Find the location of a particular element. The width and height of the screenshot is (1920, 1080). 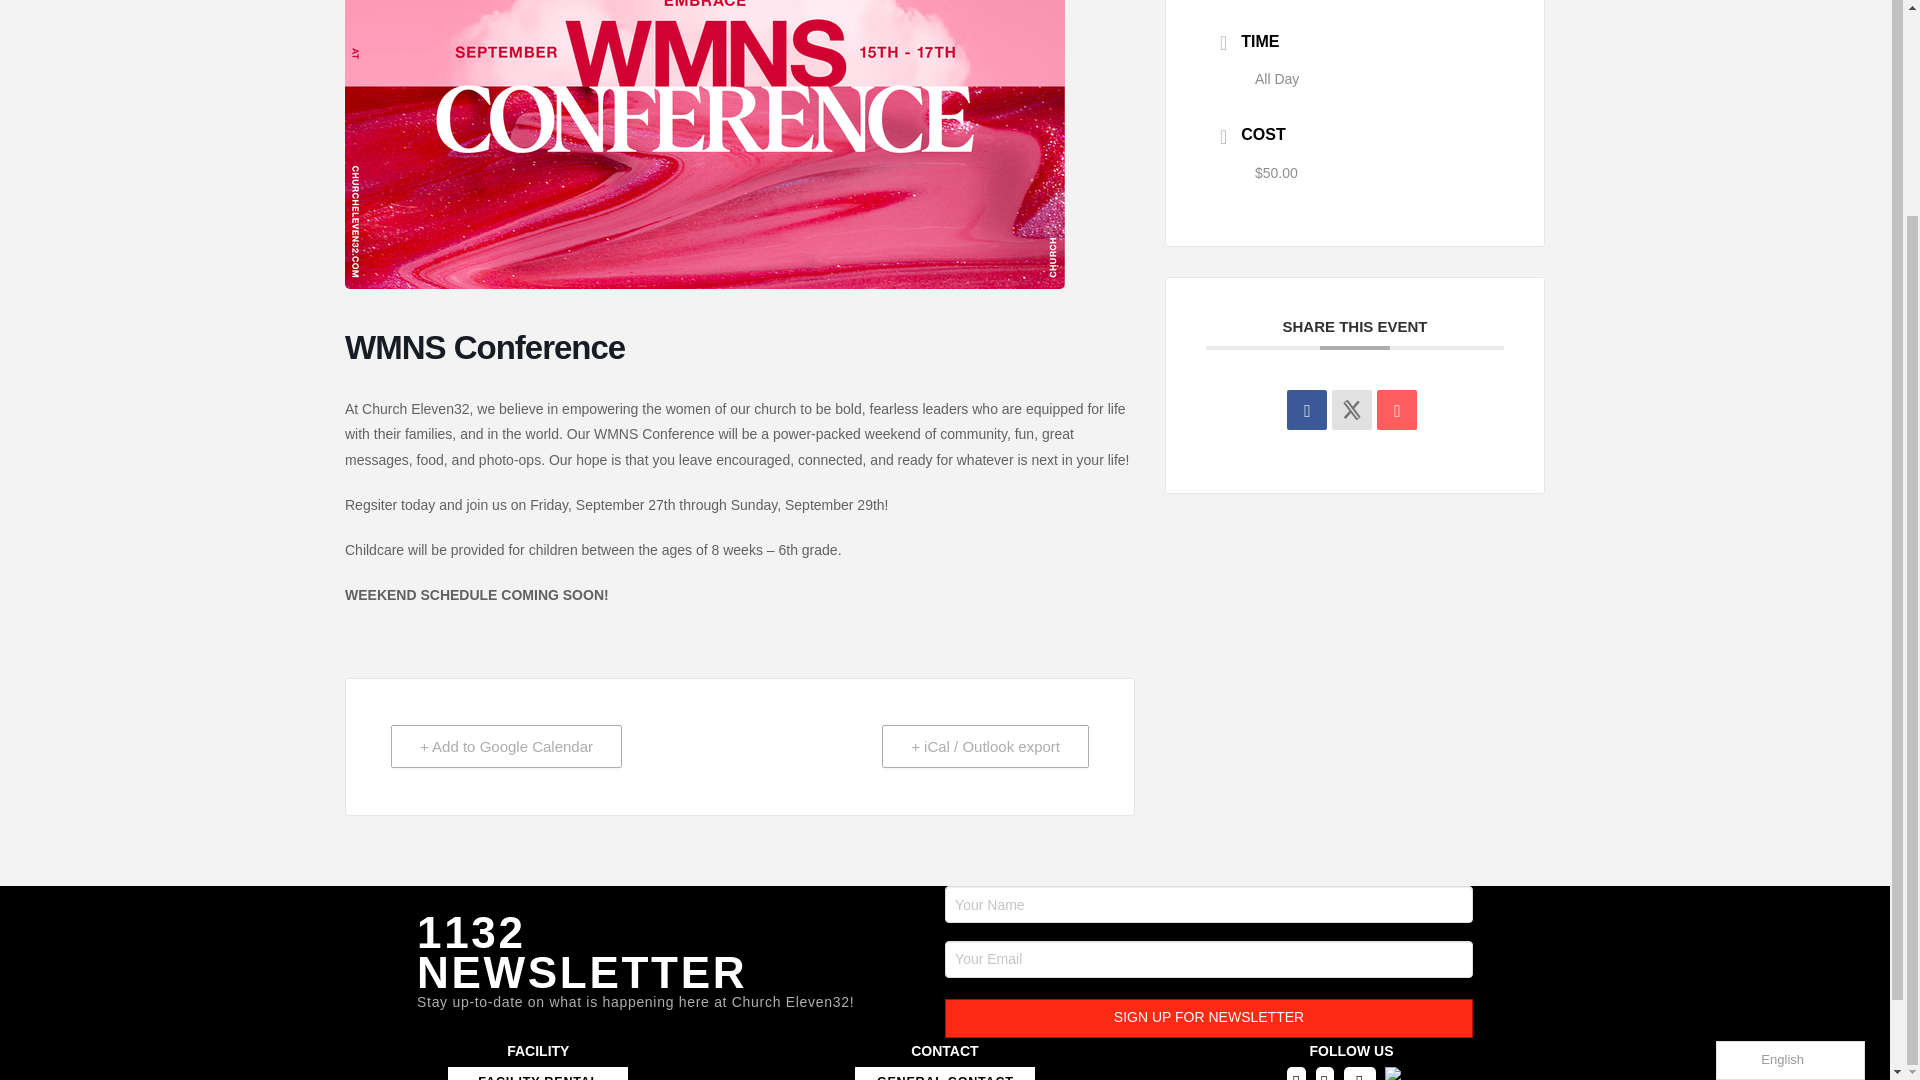

FACILITY RENTAL is located at coordinates (537, 1074).